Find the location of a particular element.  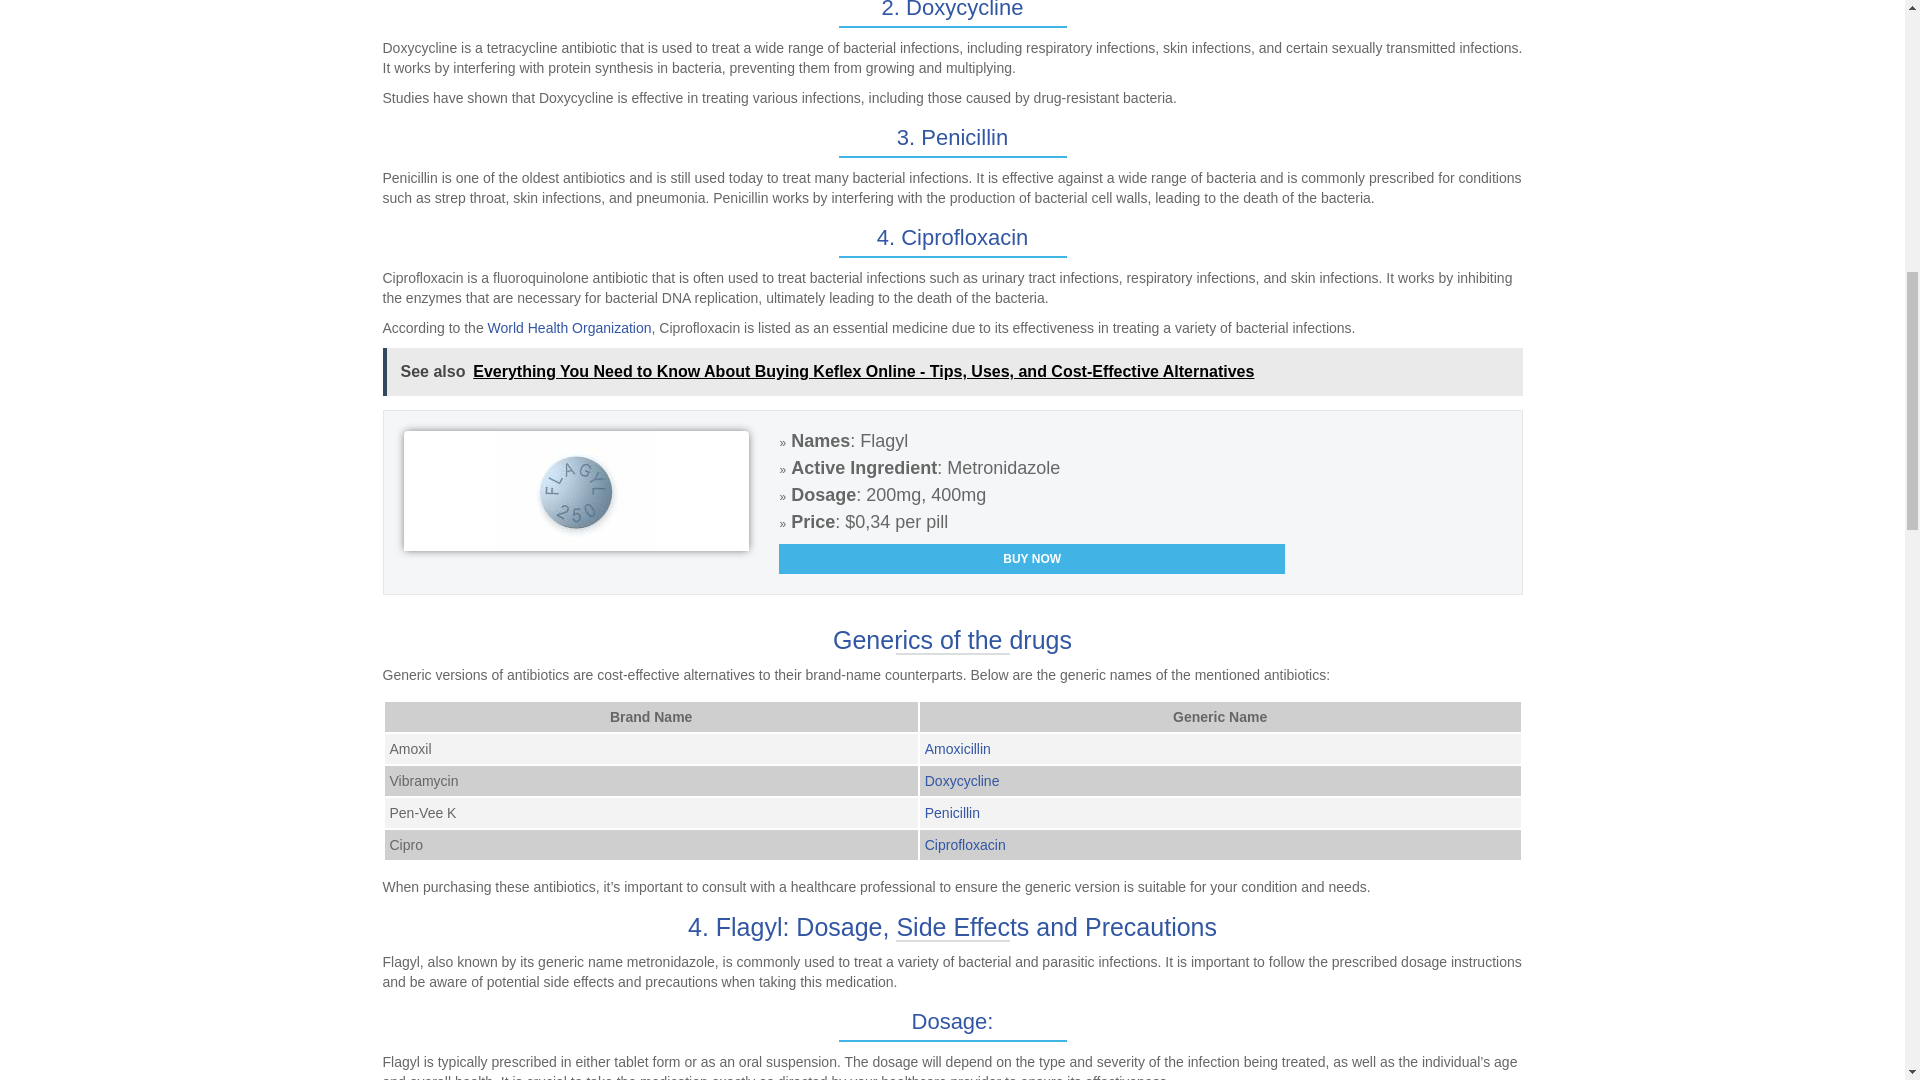

BUY NOW is located at coordinates (1032, 558).